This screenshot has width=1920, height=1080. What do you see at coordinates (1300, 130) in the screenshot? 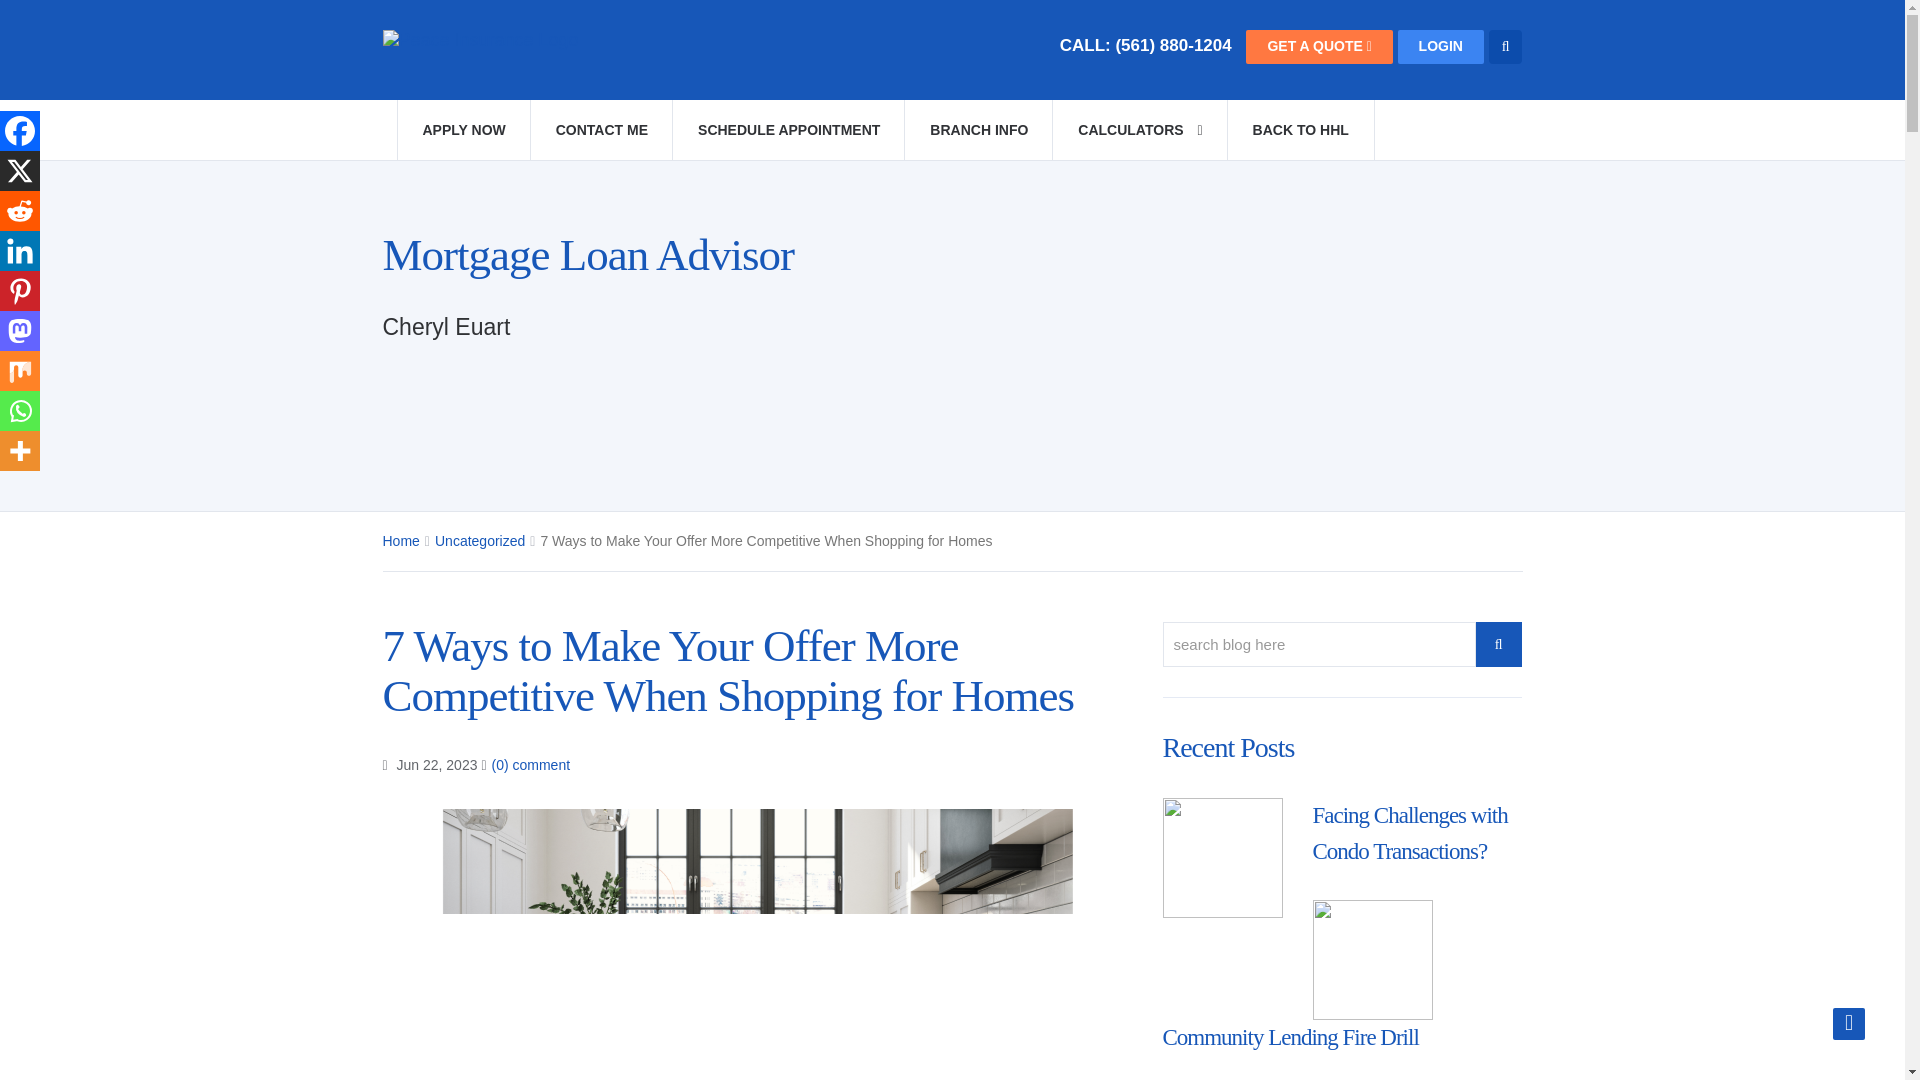
I see `Back to HHL` at bounding box center [1300, 130].